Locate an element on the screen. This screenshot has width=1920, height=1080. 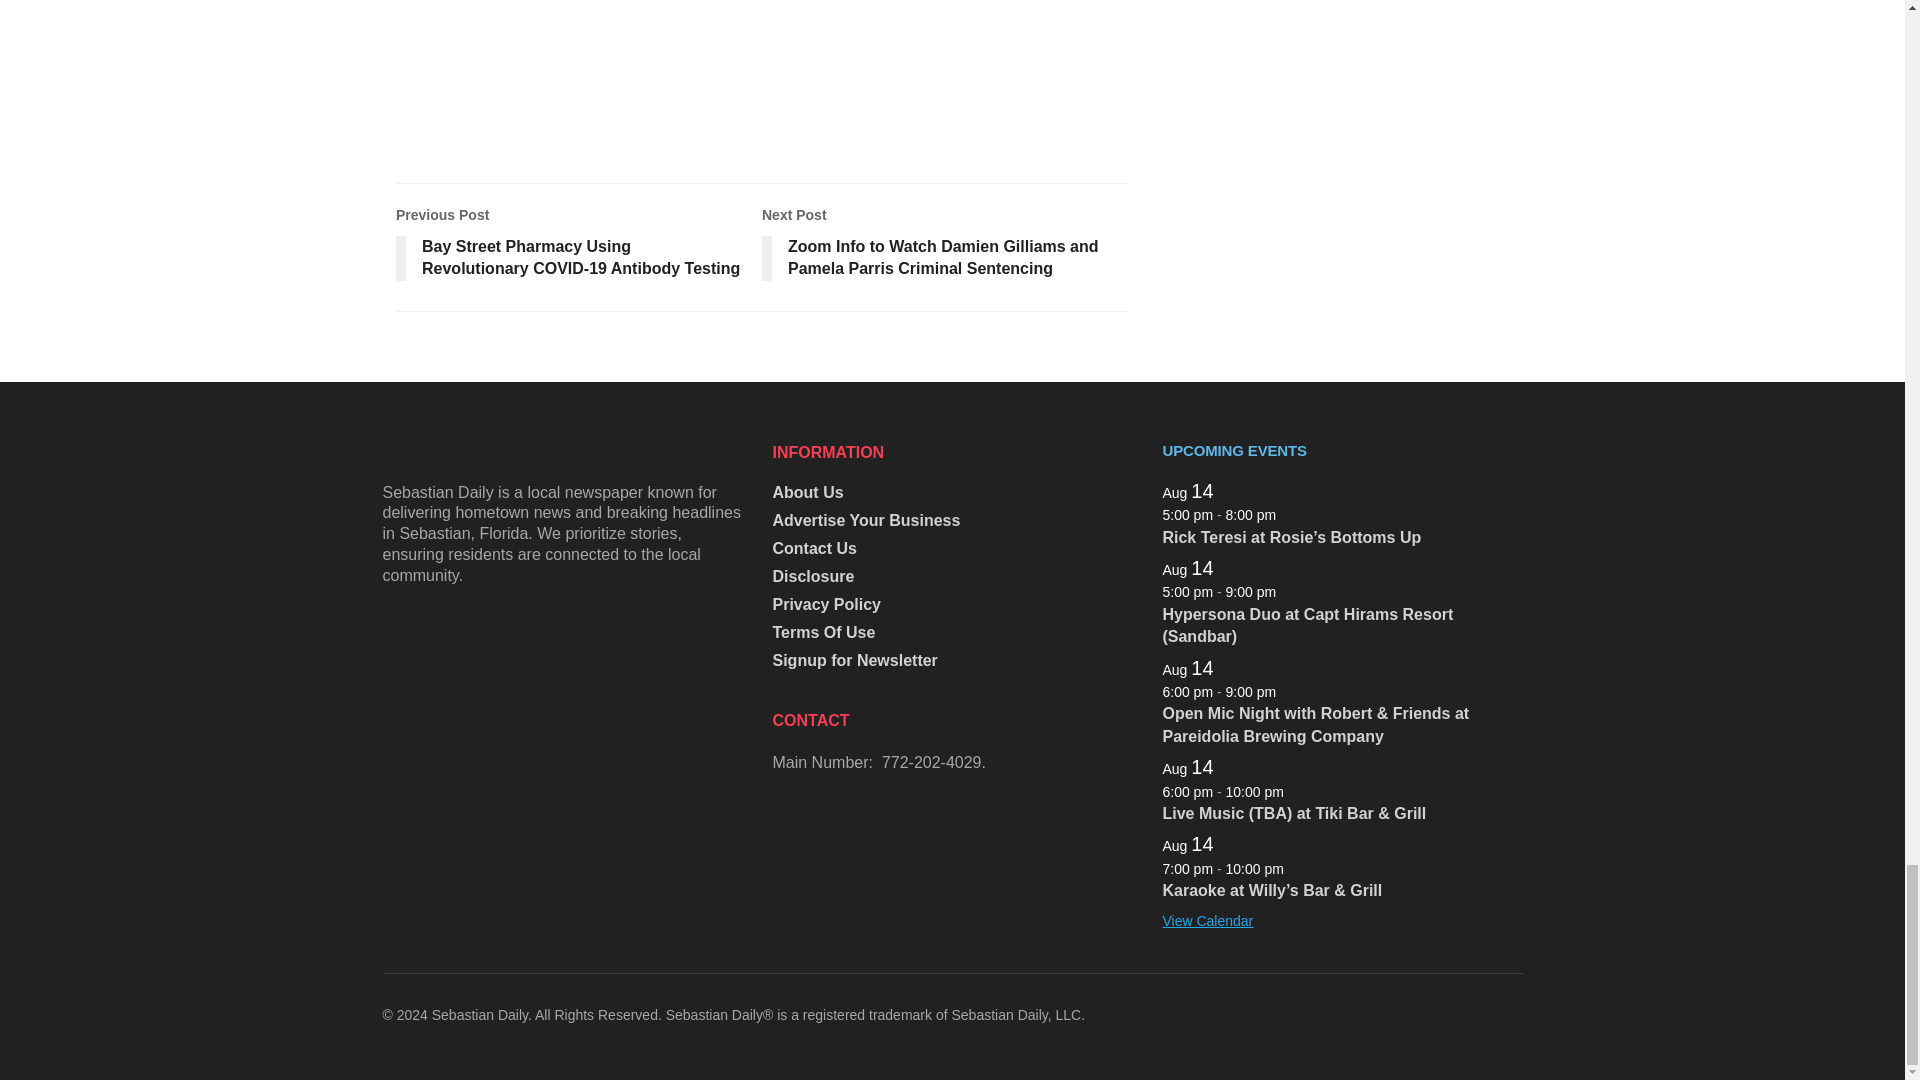
Event Series is located at coordinates (1287, 690).